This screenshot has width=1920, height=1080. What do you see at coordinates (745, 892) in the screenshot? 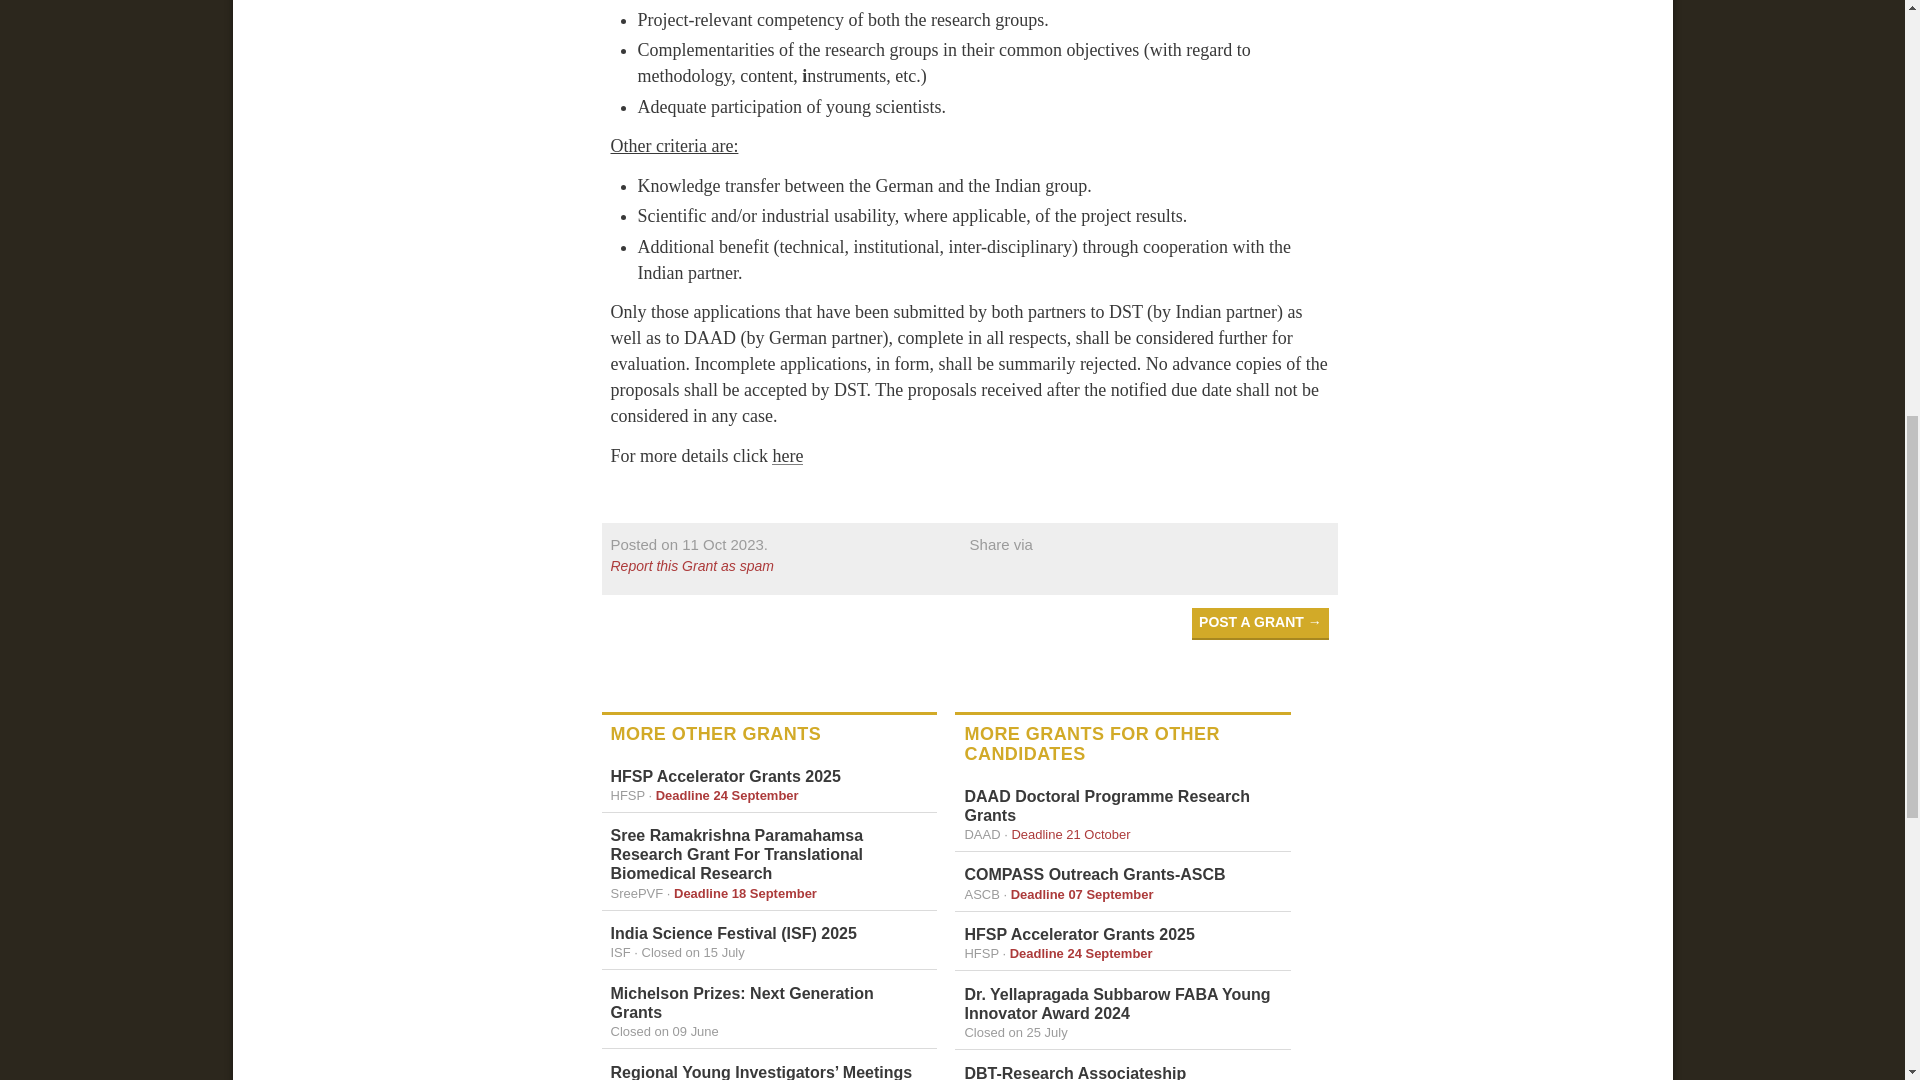
I see `18 September 2024` at bounding box center [745, 892].